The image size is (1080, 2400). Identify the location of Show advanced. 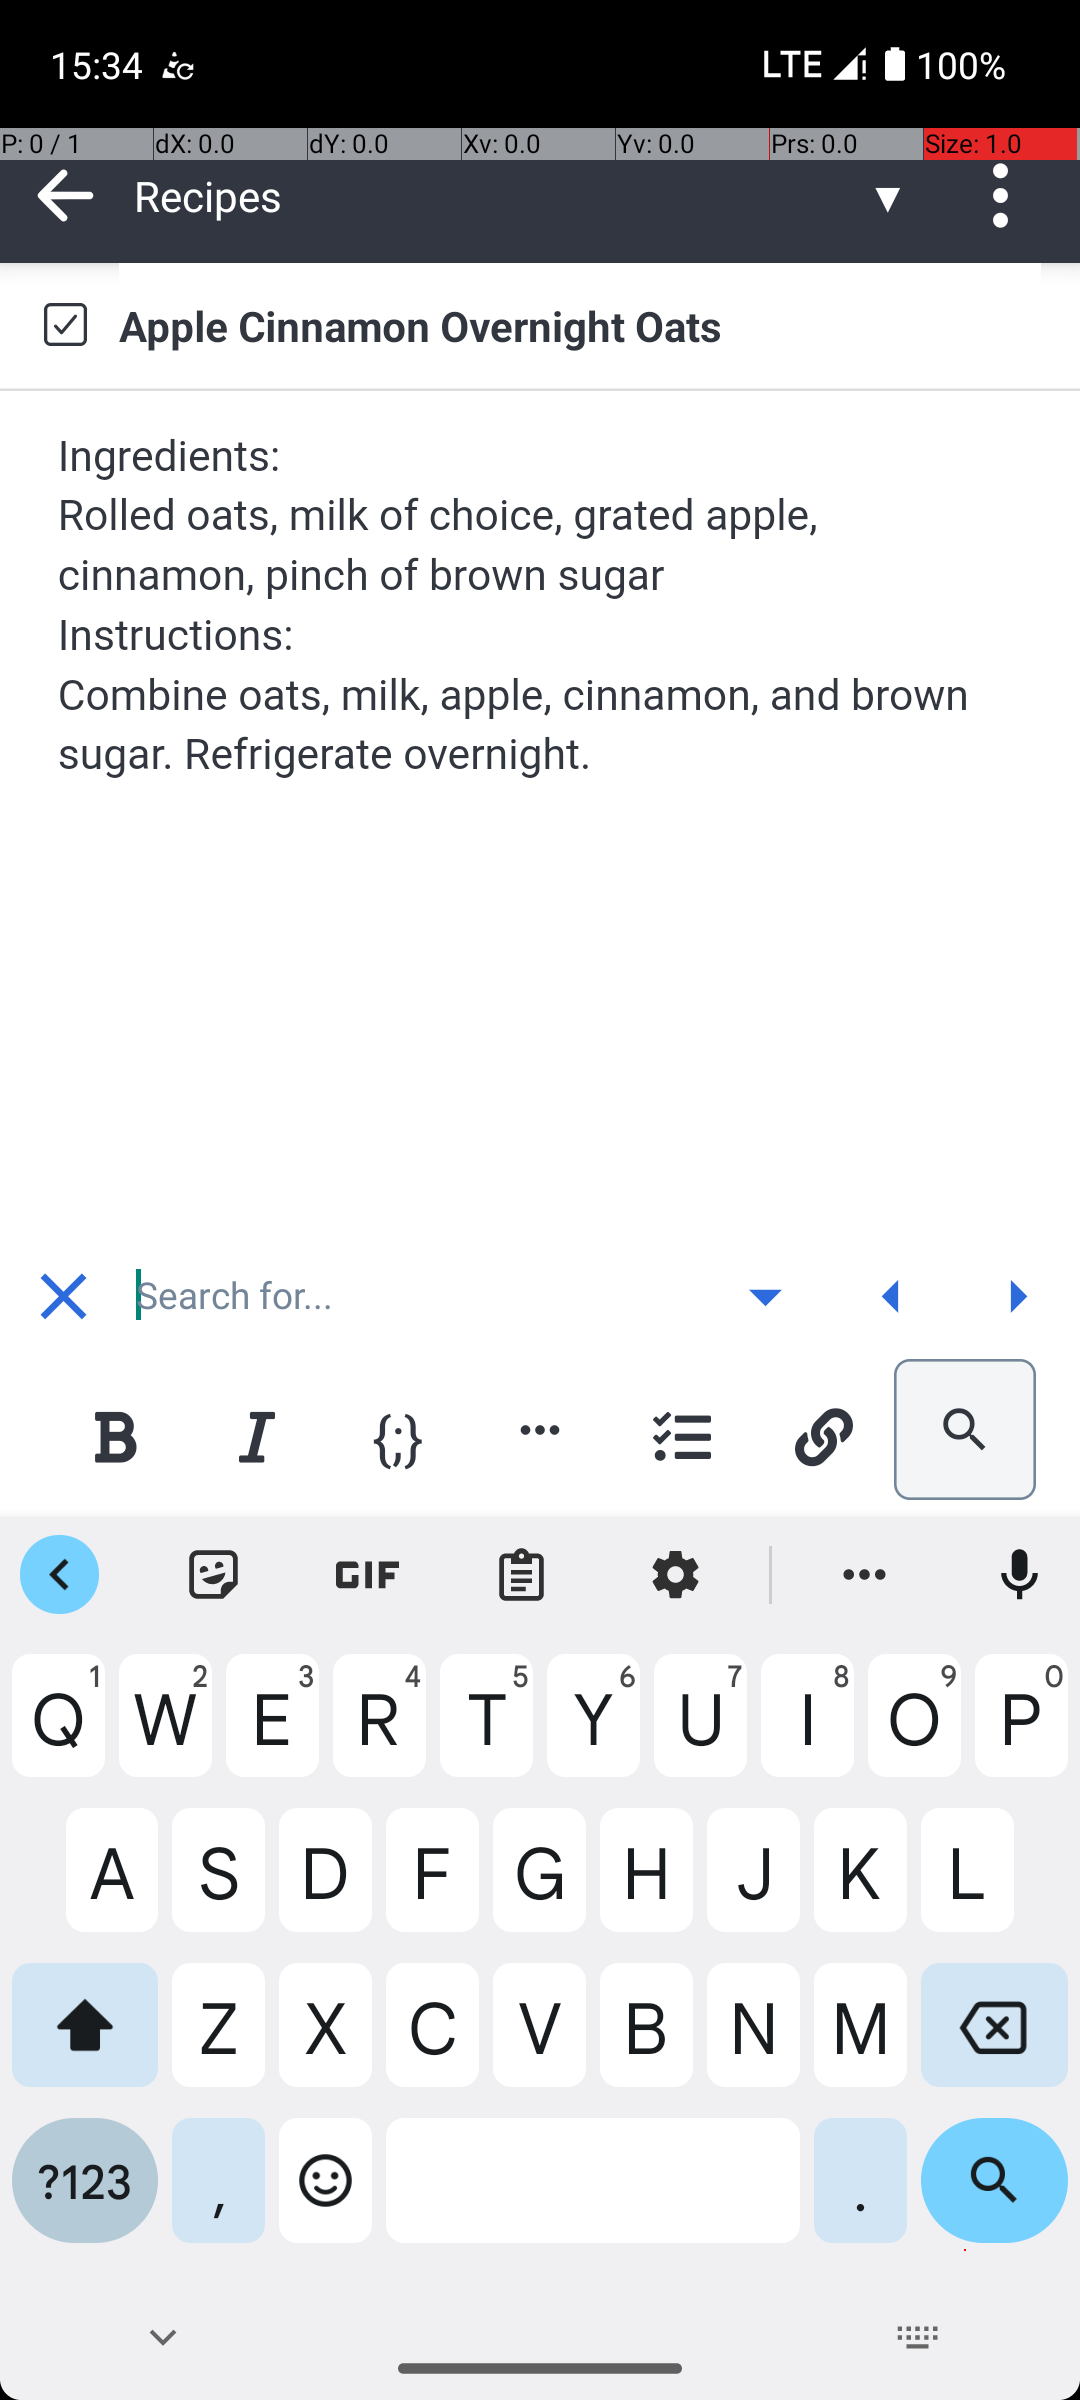
(765, 1296).